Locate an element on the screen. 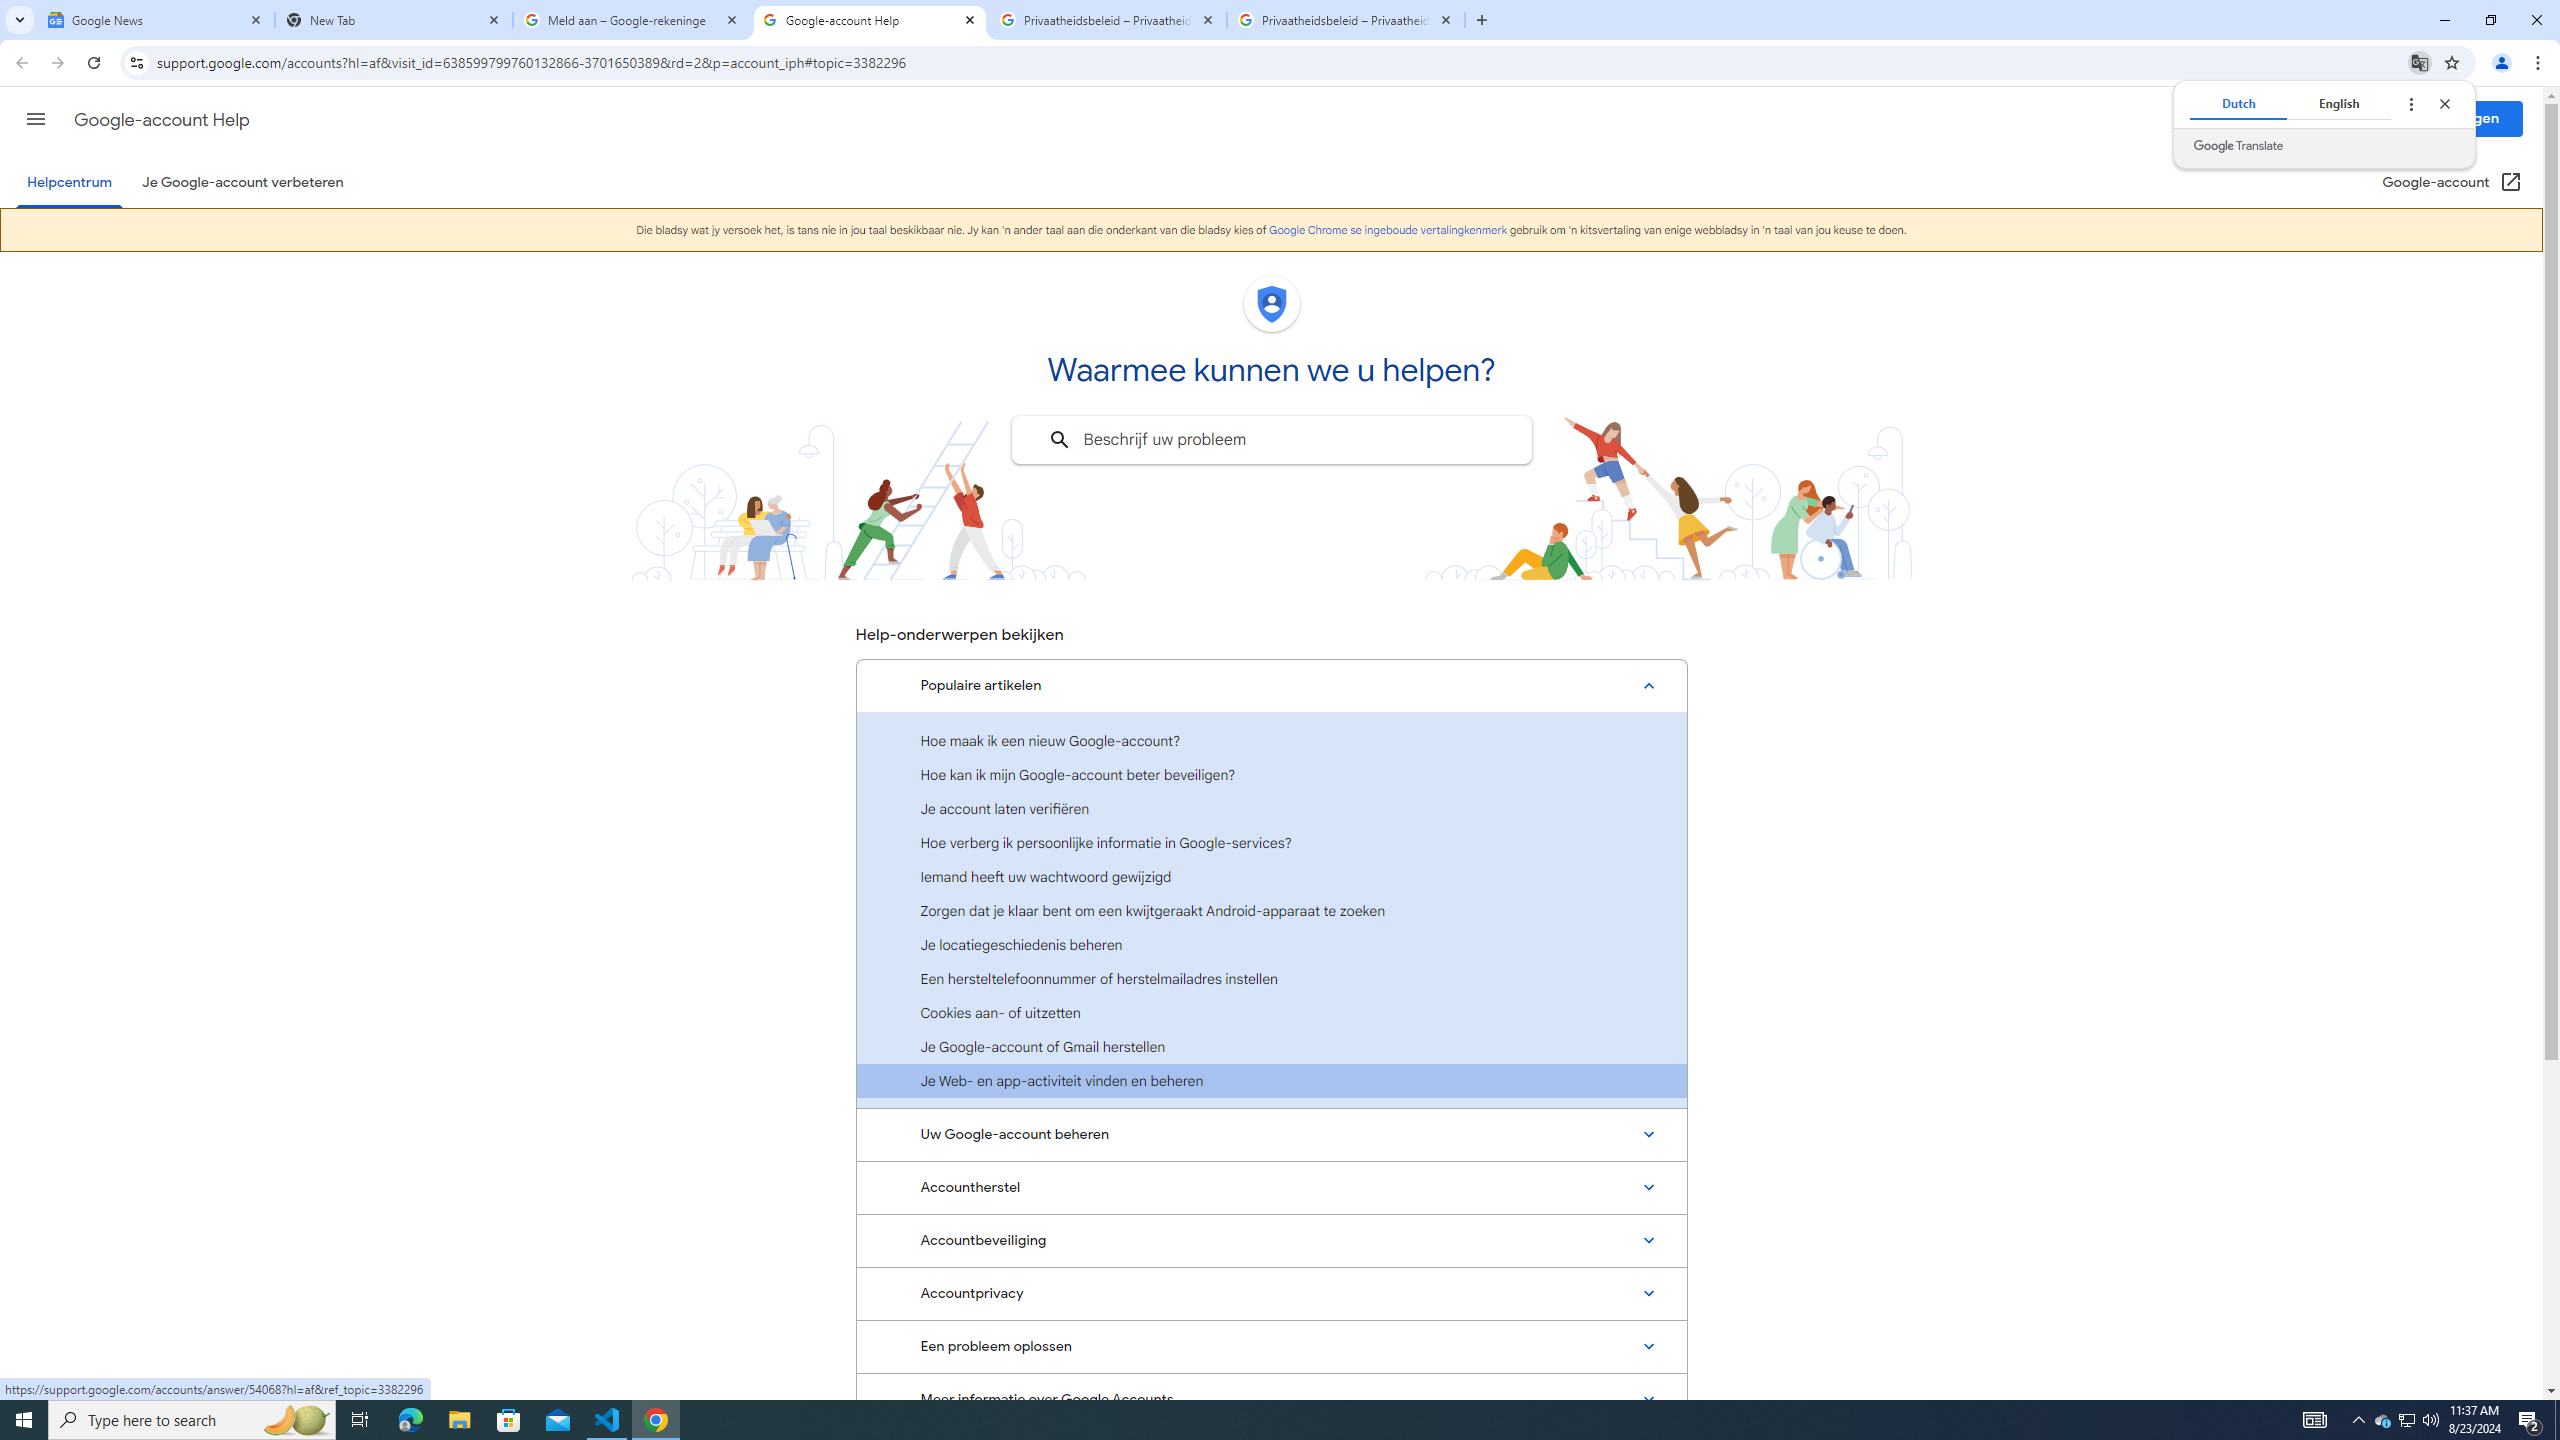  Google-account Help is located at coordinates (870, 20).